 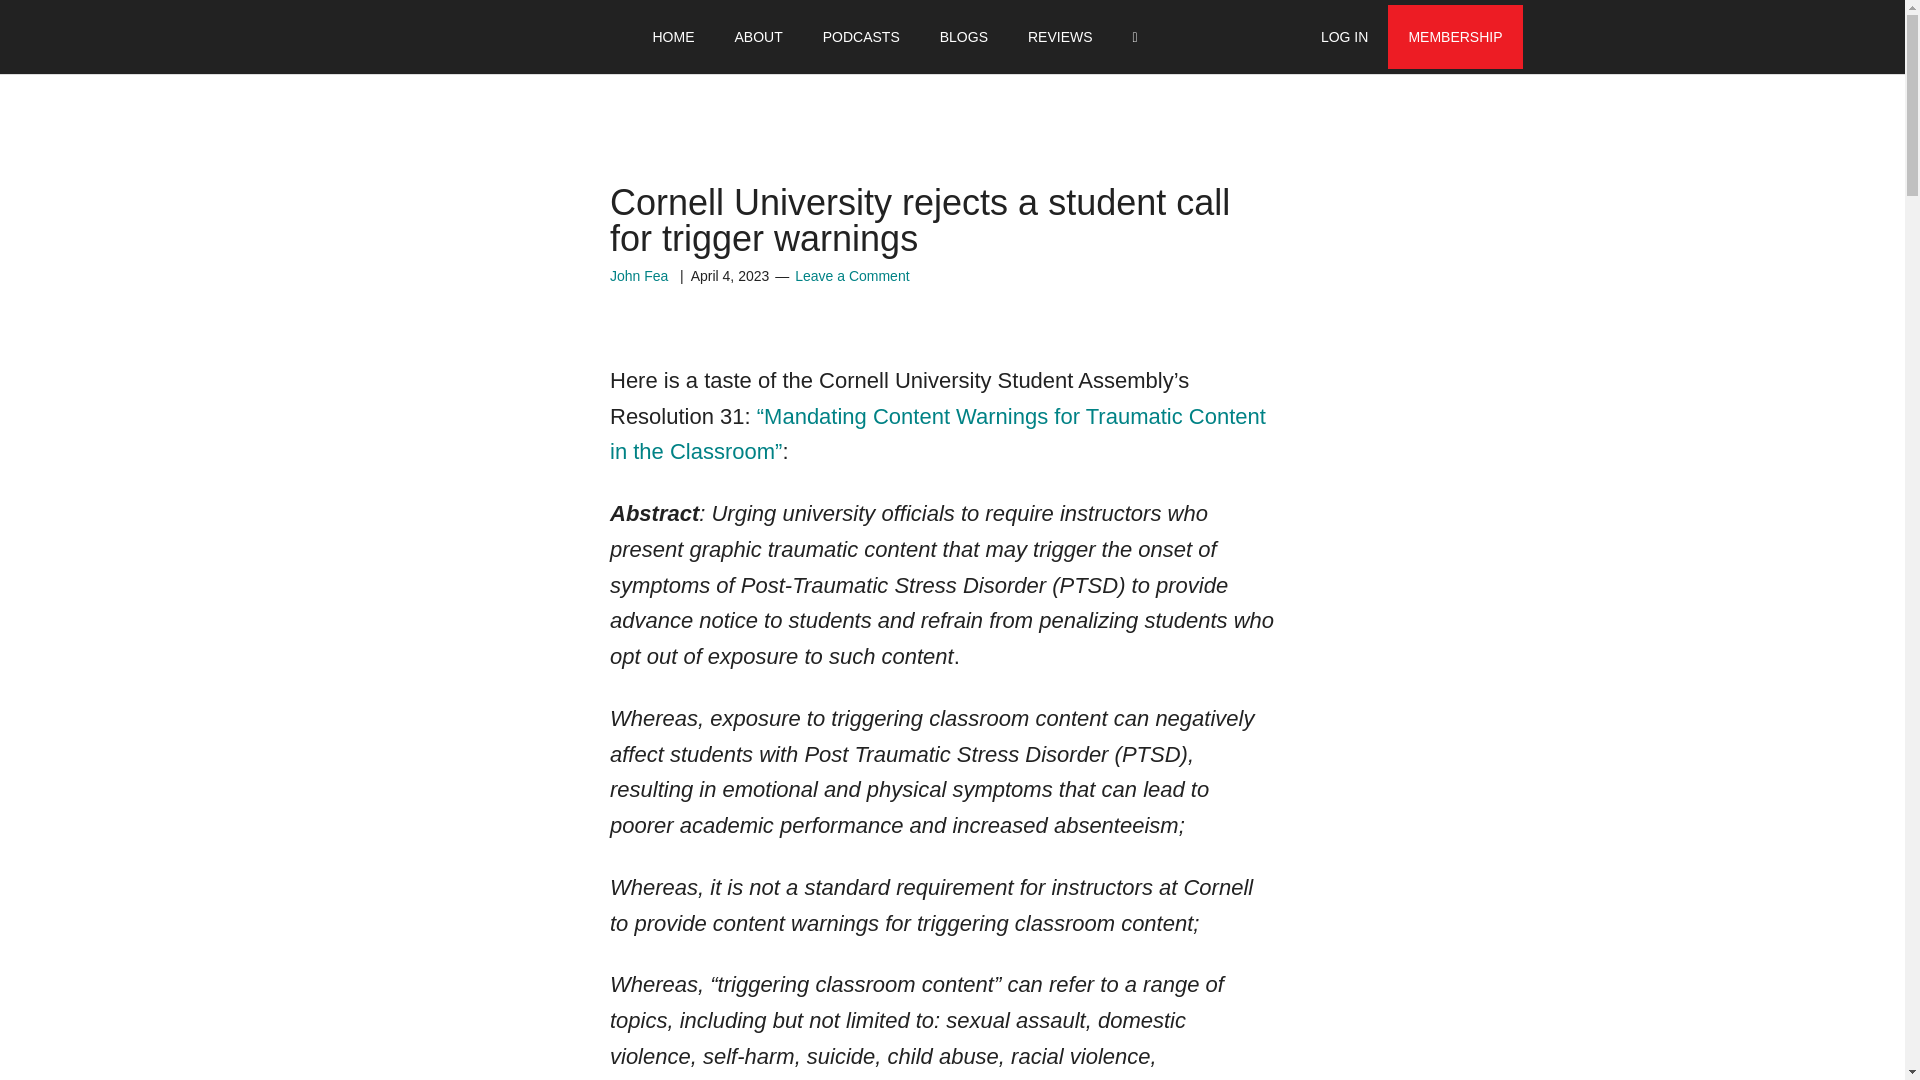 What do you see at coordinates (964, 37) in the screenshot?
I see `BLOGS` at bounding box center [964, 37].